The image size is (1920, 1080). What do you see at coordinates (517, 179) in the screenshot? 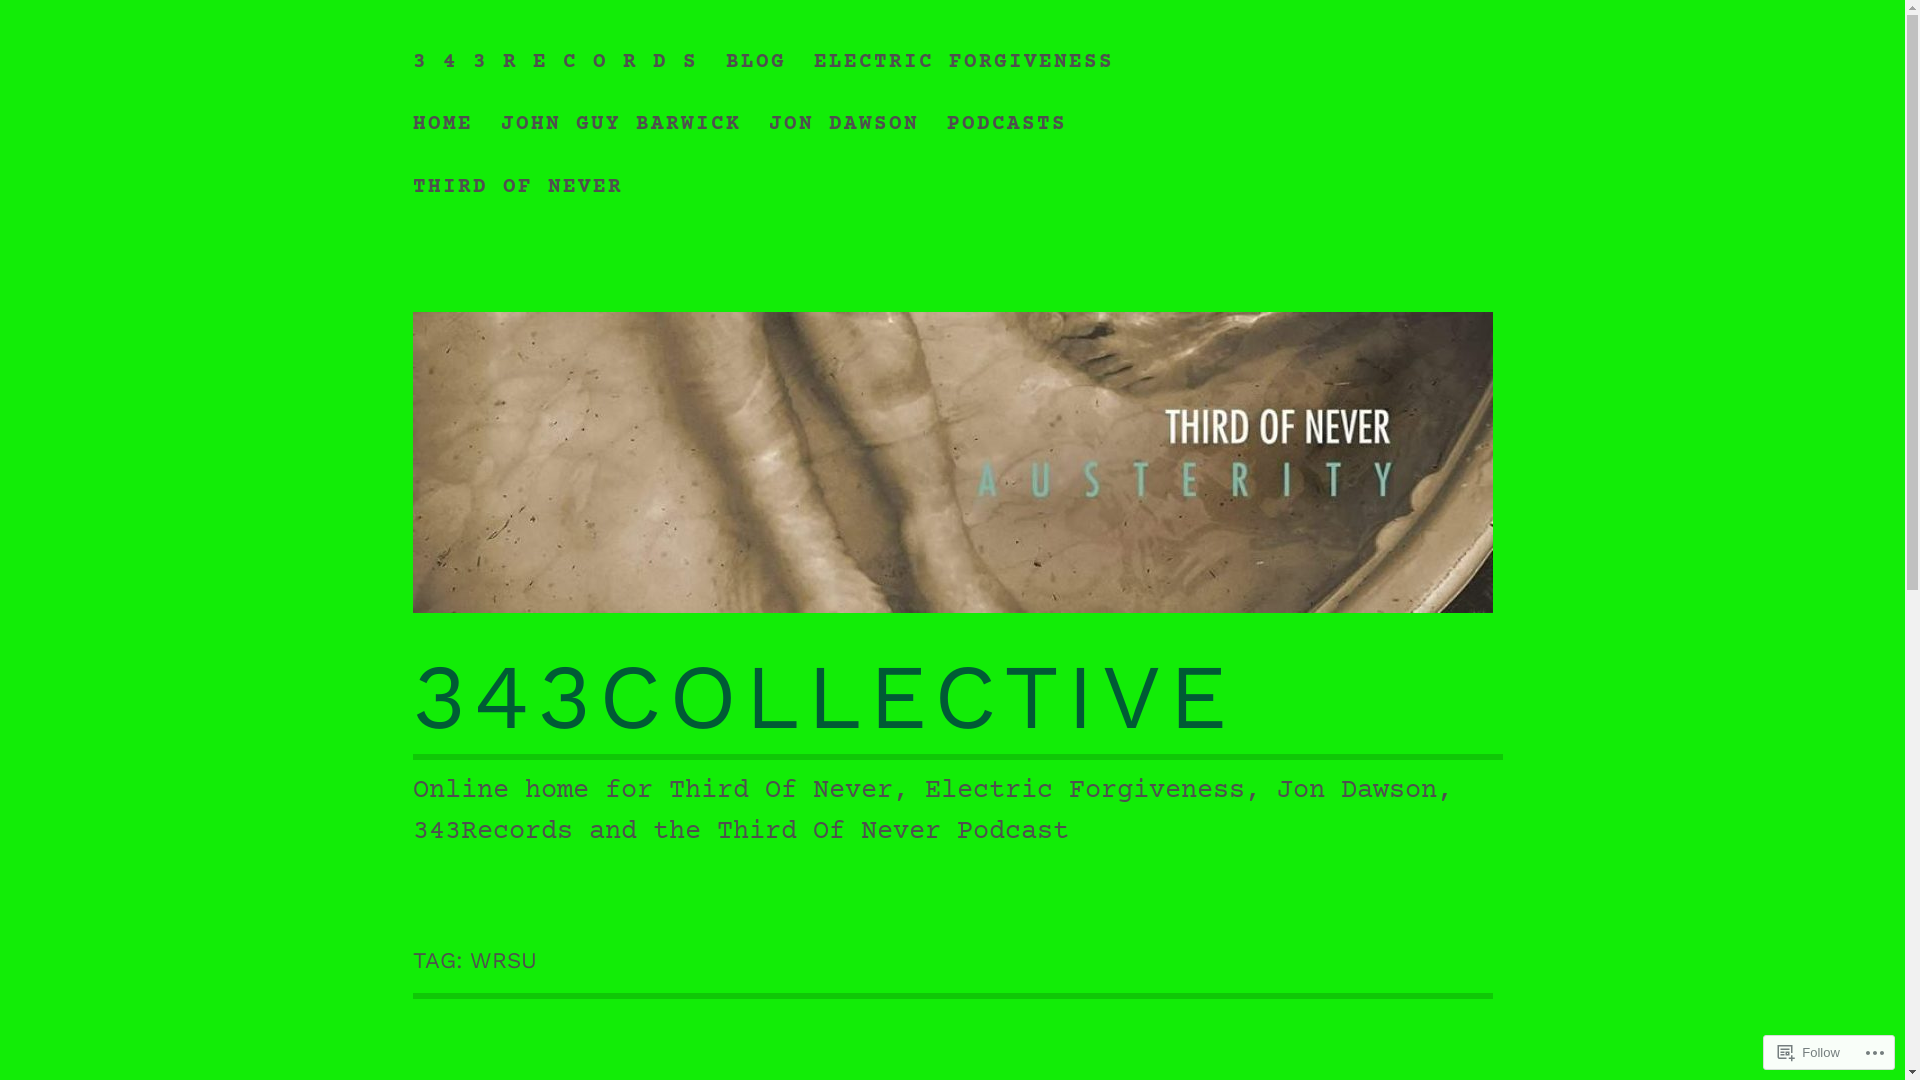
I see `THIRD OF NEVER` at bounding box center [517, 179].